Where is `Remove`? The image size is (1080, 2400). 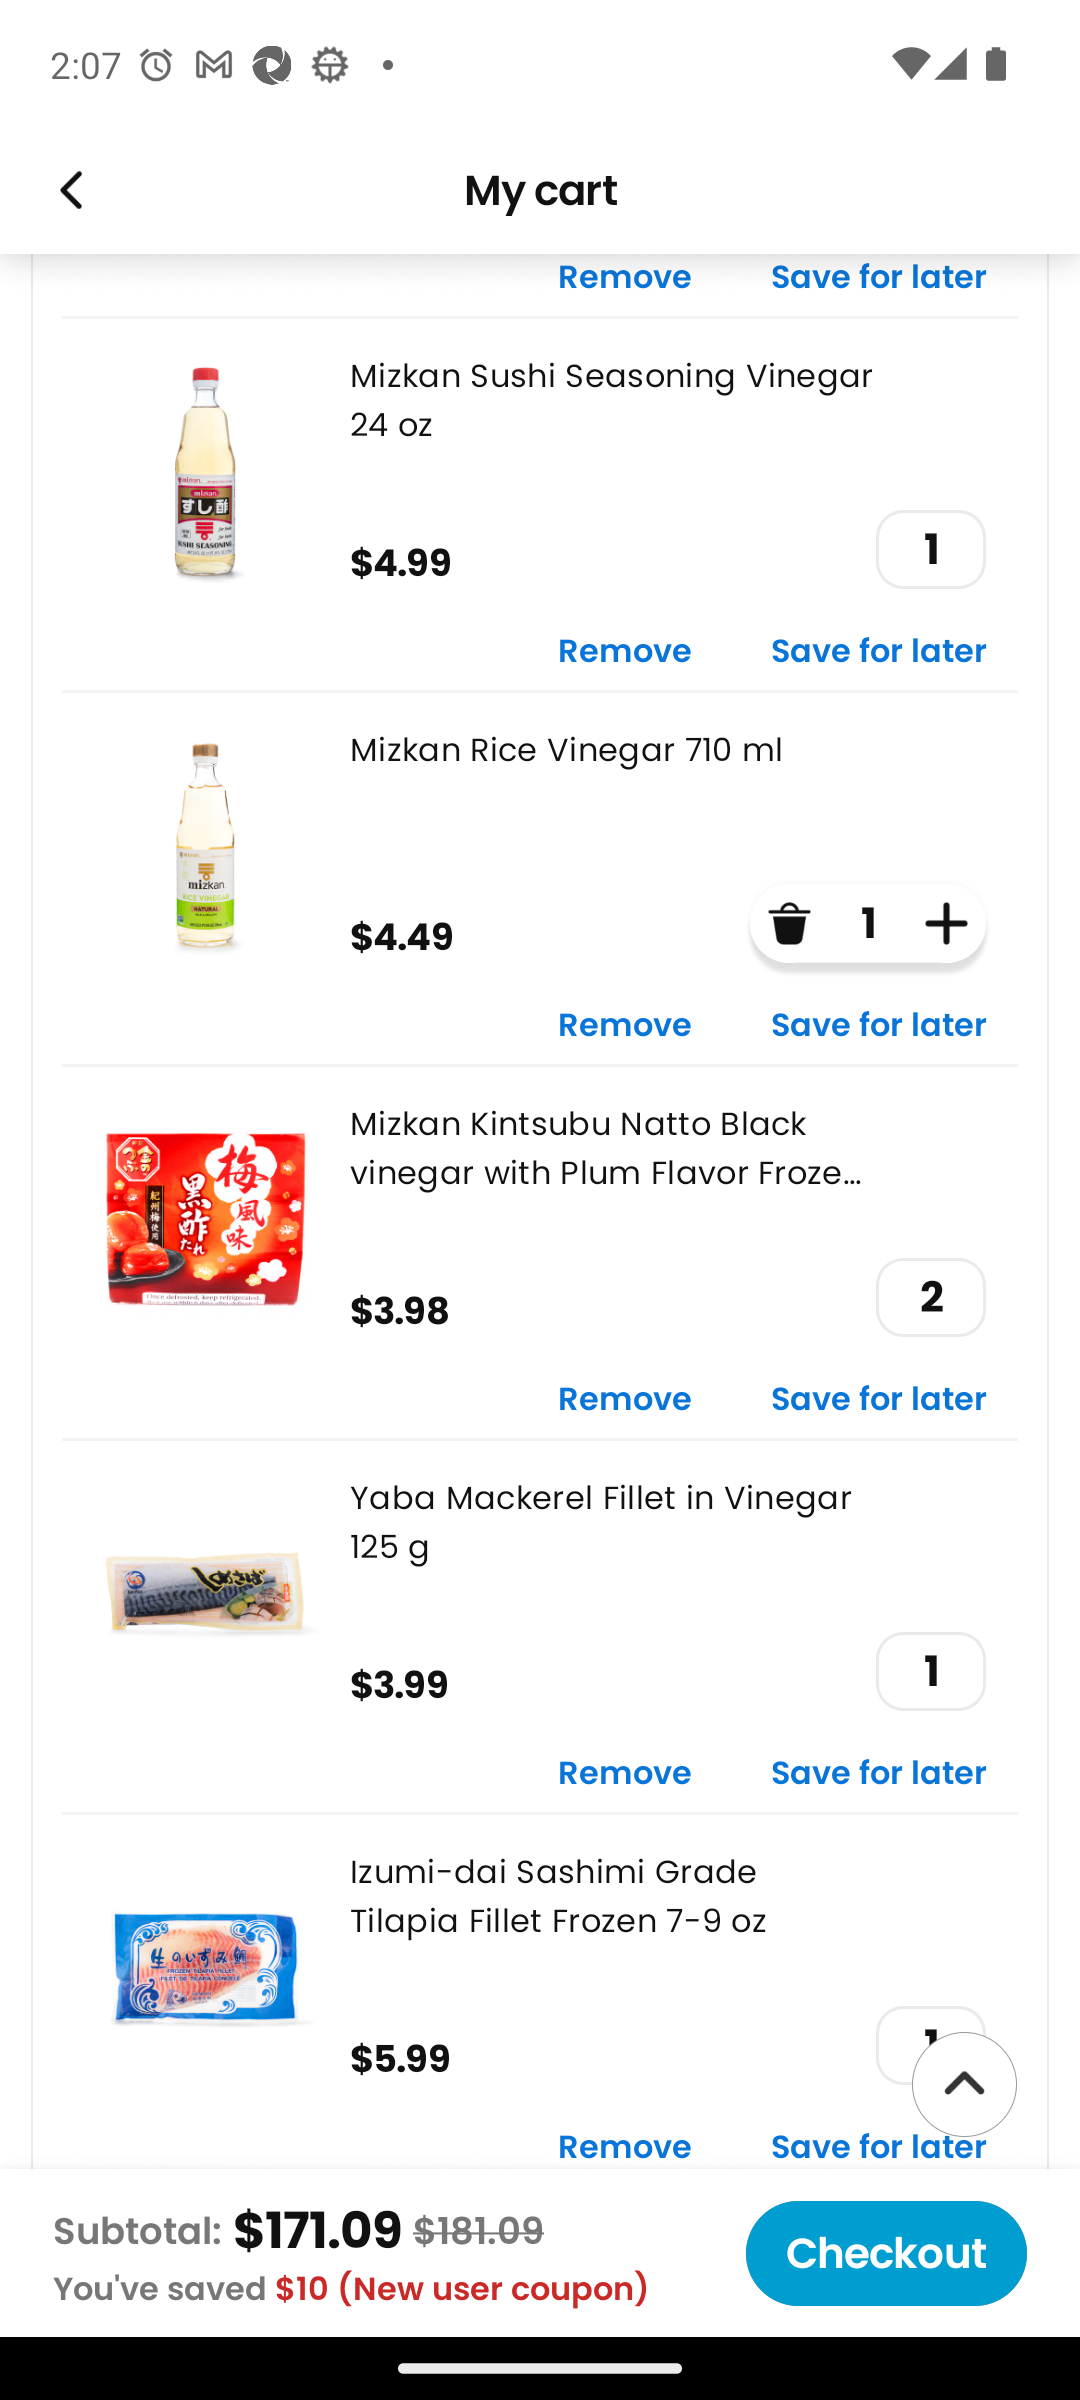
Remove is located at coordinates (625, 1026).